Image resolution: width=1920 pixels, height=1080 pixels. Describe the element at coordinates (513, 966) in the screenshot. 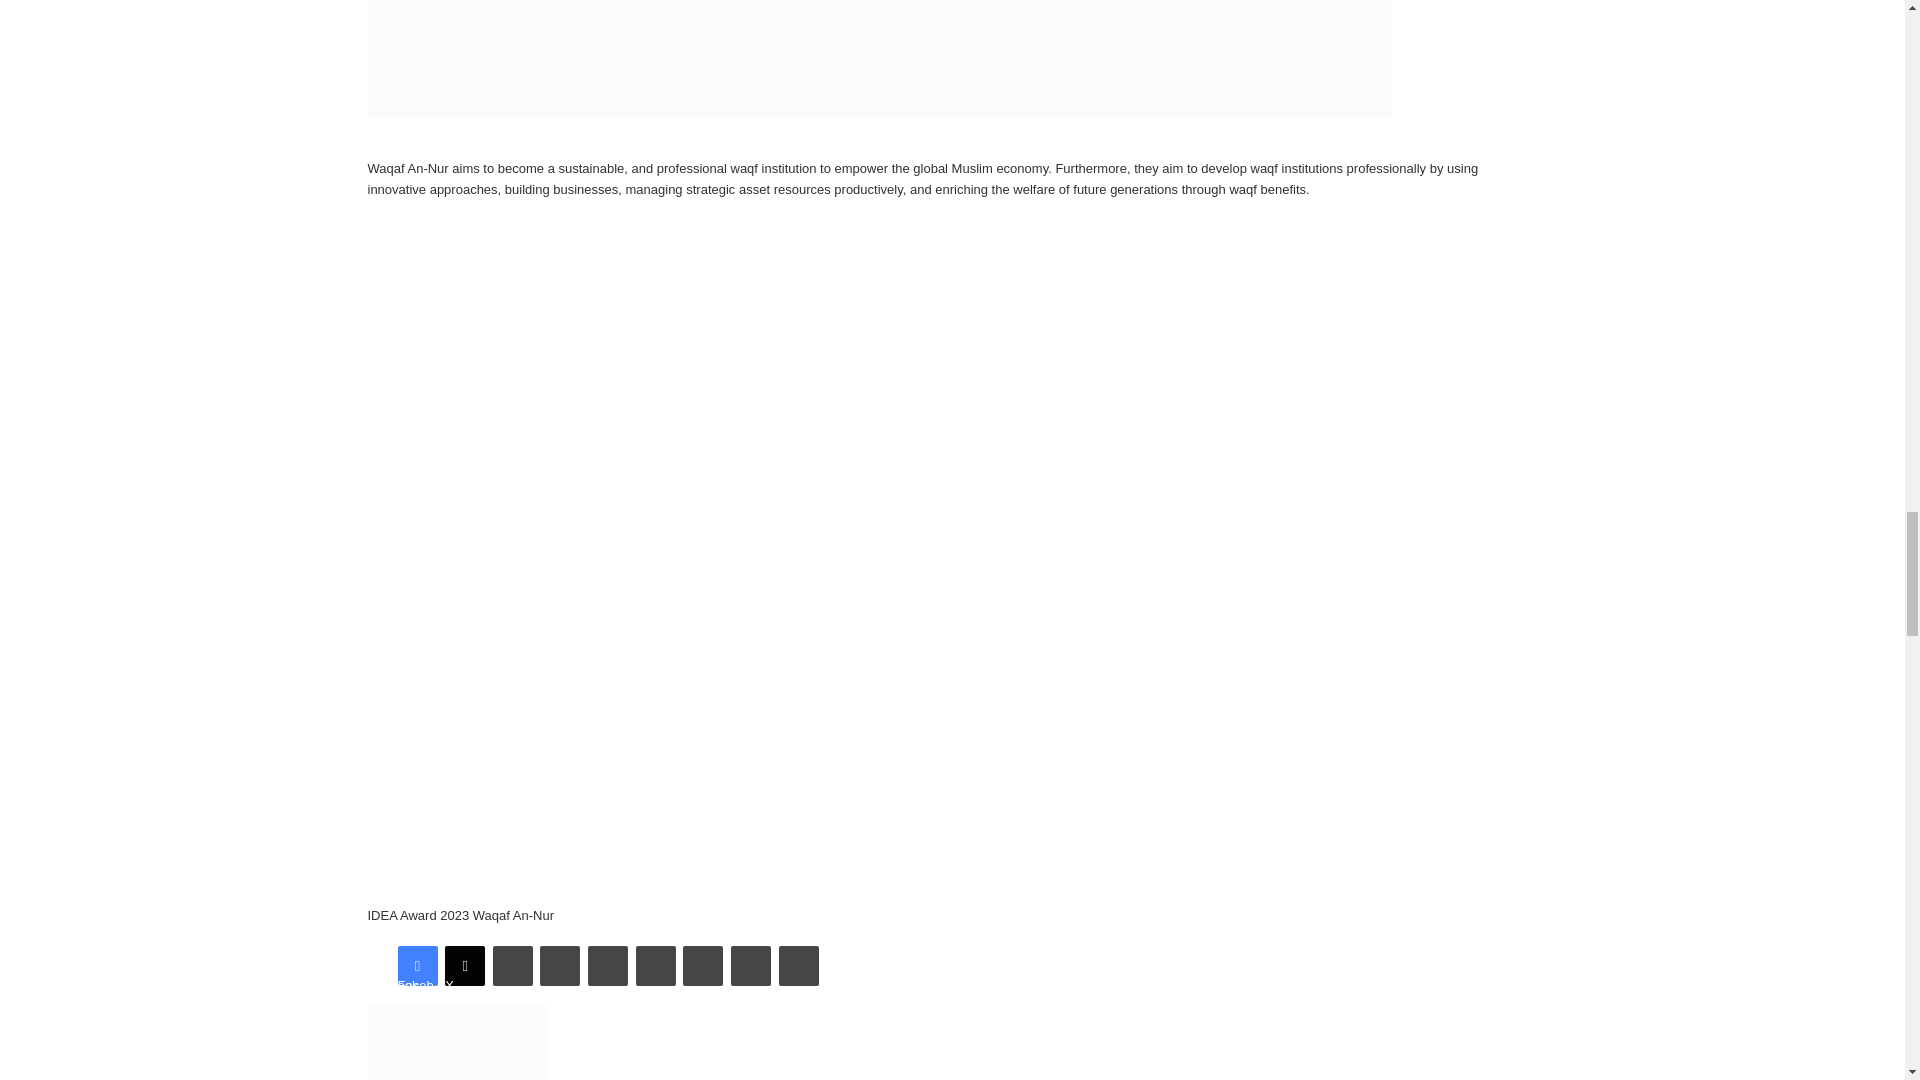

I see `LinkedIn` at that location.